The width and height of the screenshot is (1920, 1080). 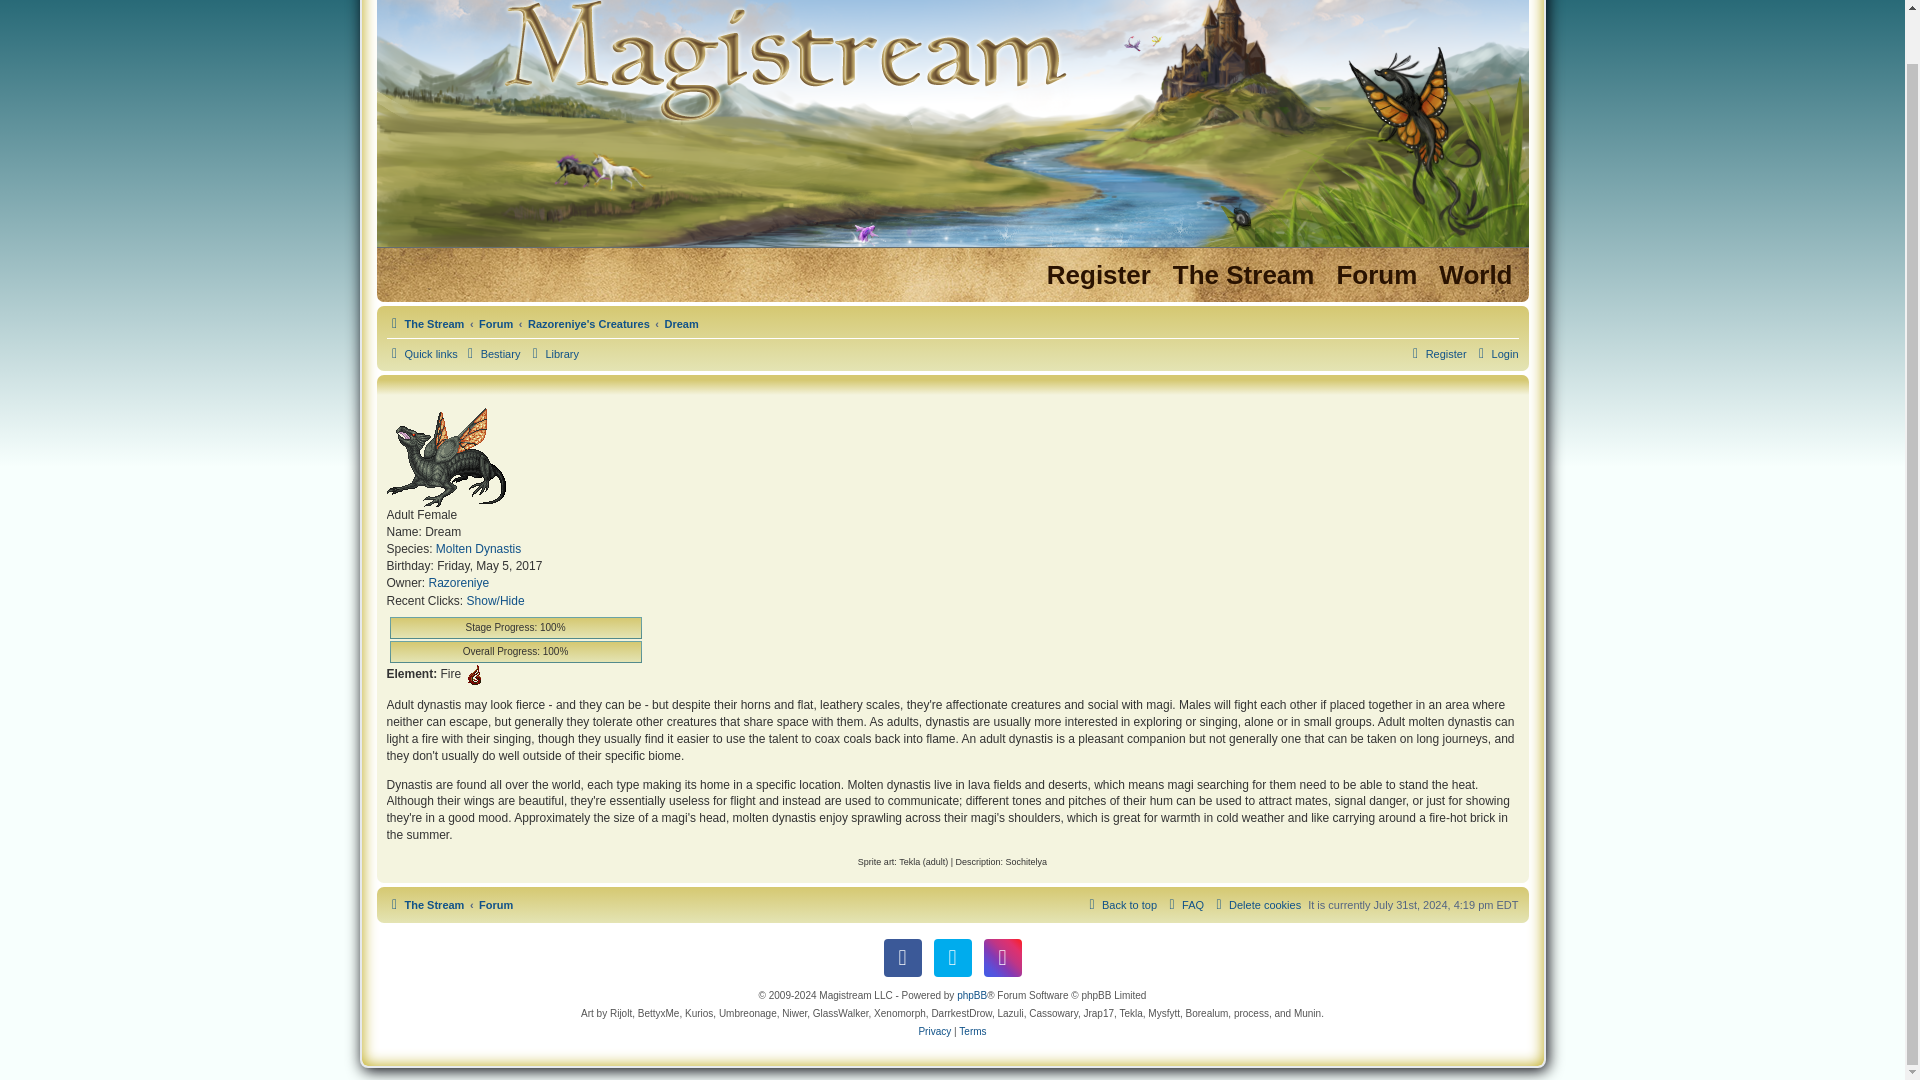 What do you see at coordinates (478, 550) in the screenshot?
I see `Molten Dynastis` at bounding box center [478, 550].